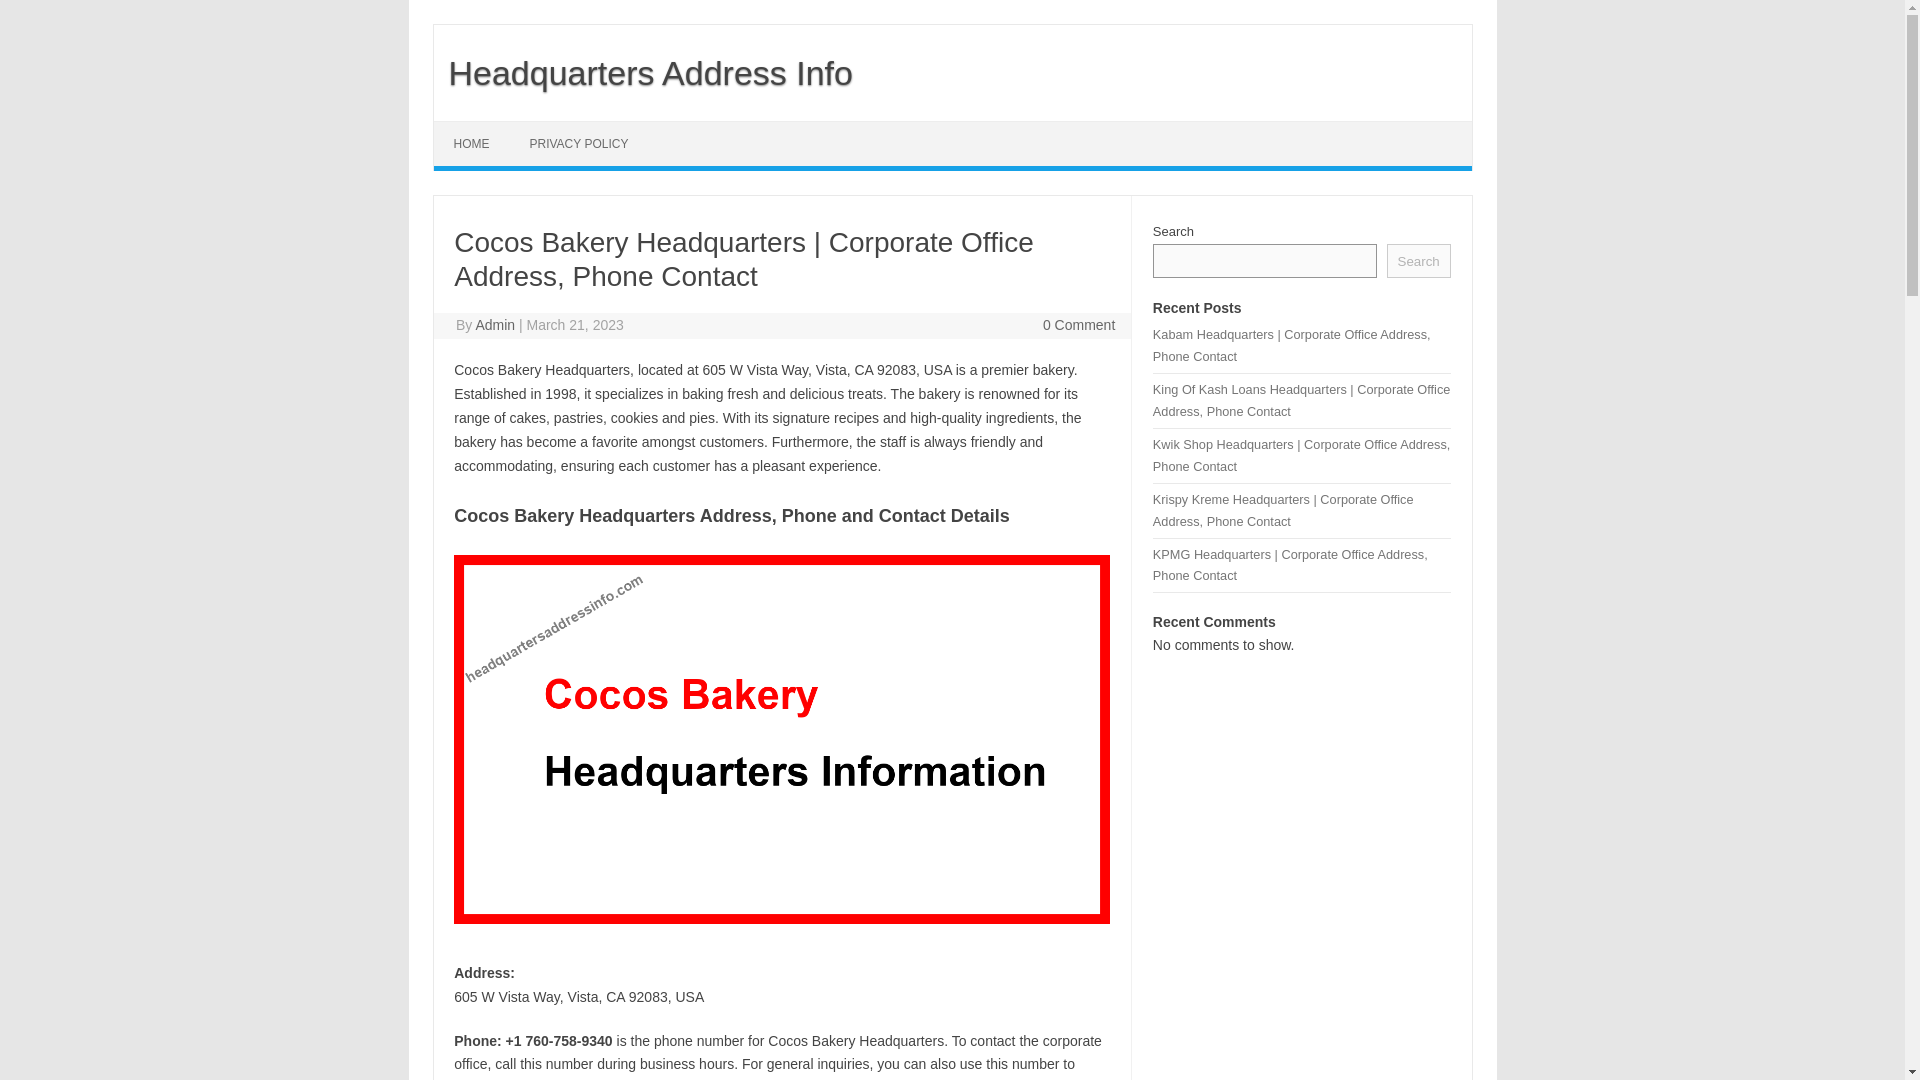  What do you see at coordinates (579, 144) in the screenshot?
I see `PRIVACY POLICY` at bounding box center [579, 144].